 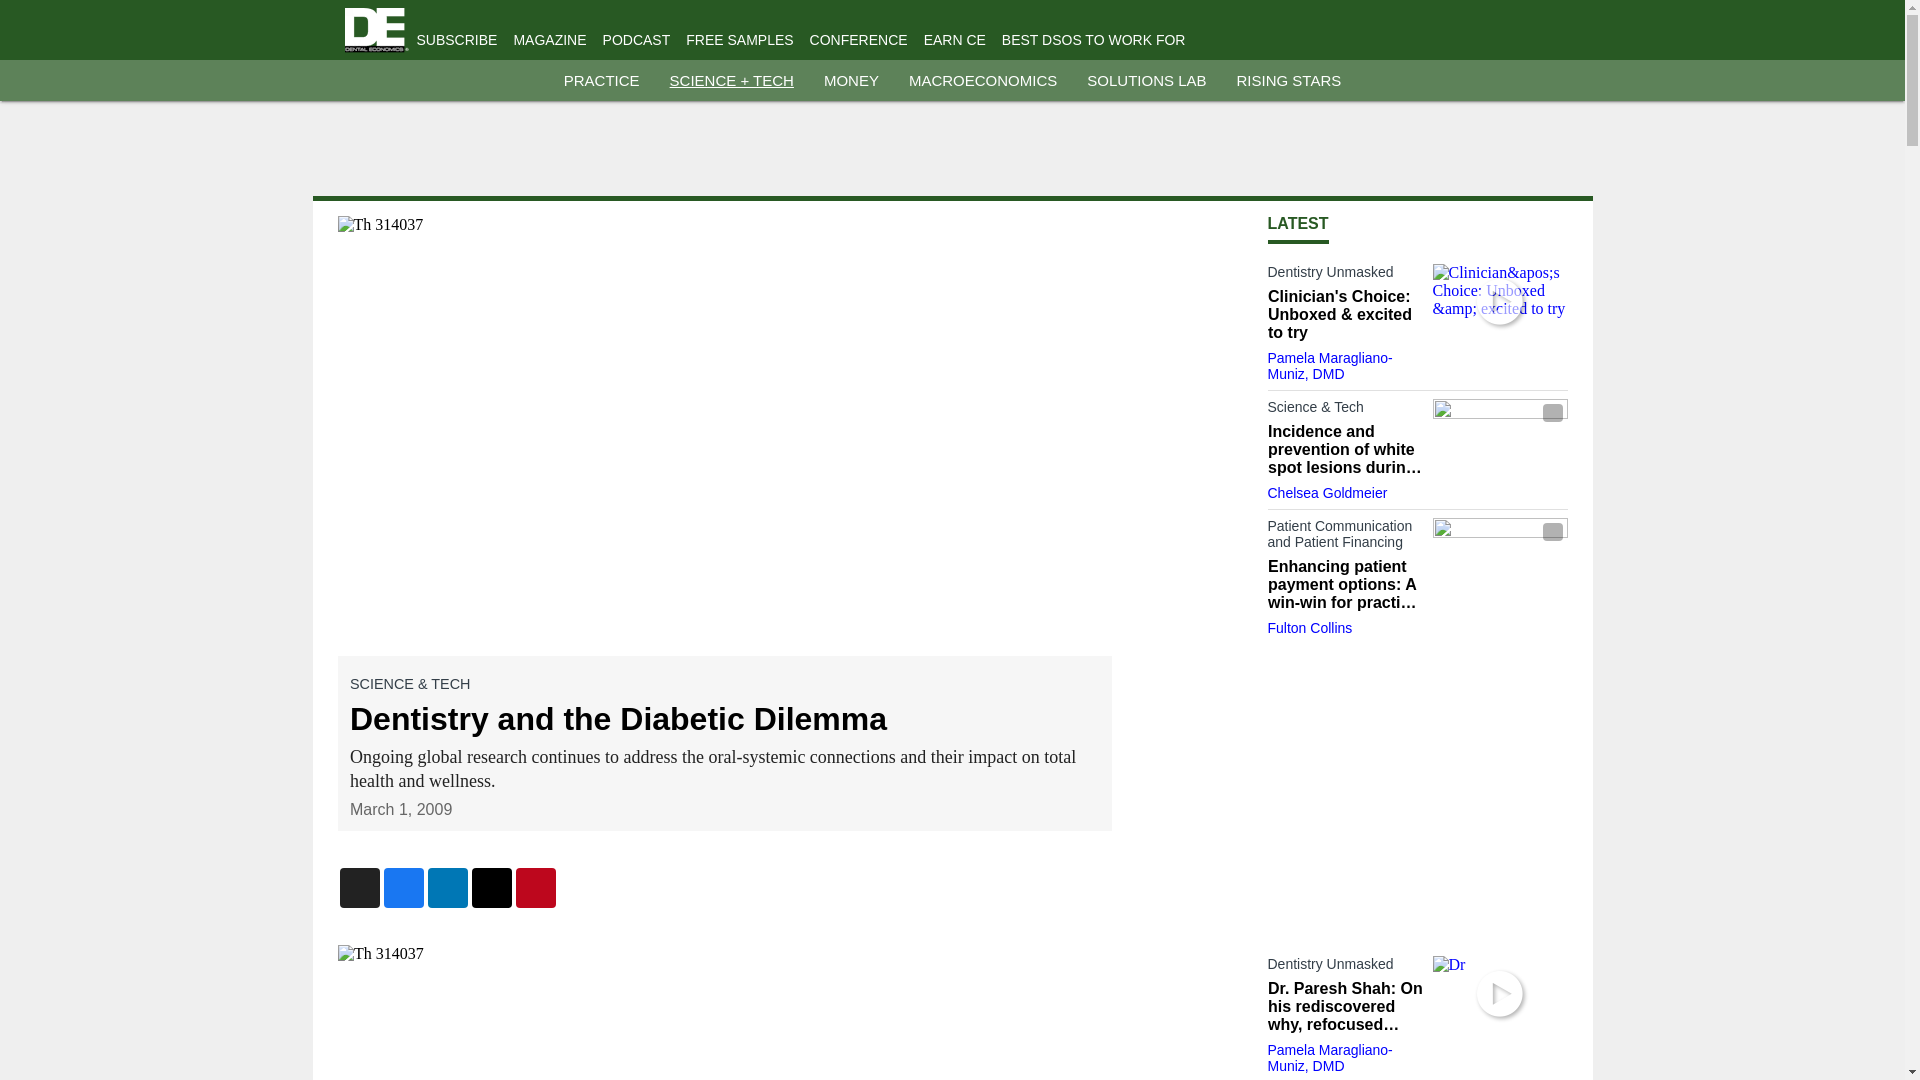 I want to click on MACROECONOMICS, so click(x=982, y=80).